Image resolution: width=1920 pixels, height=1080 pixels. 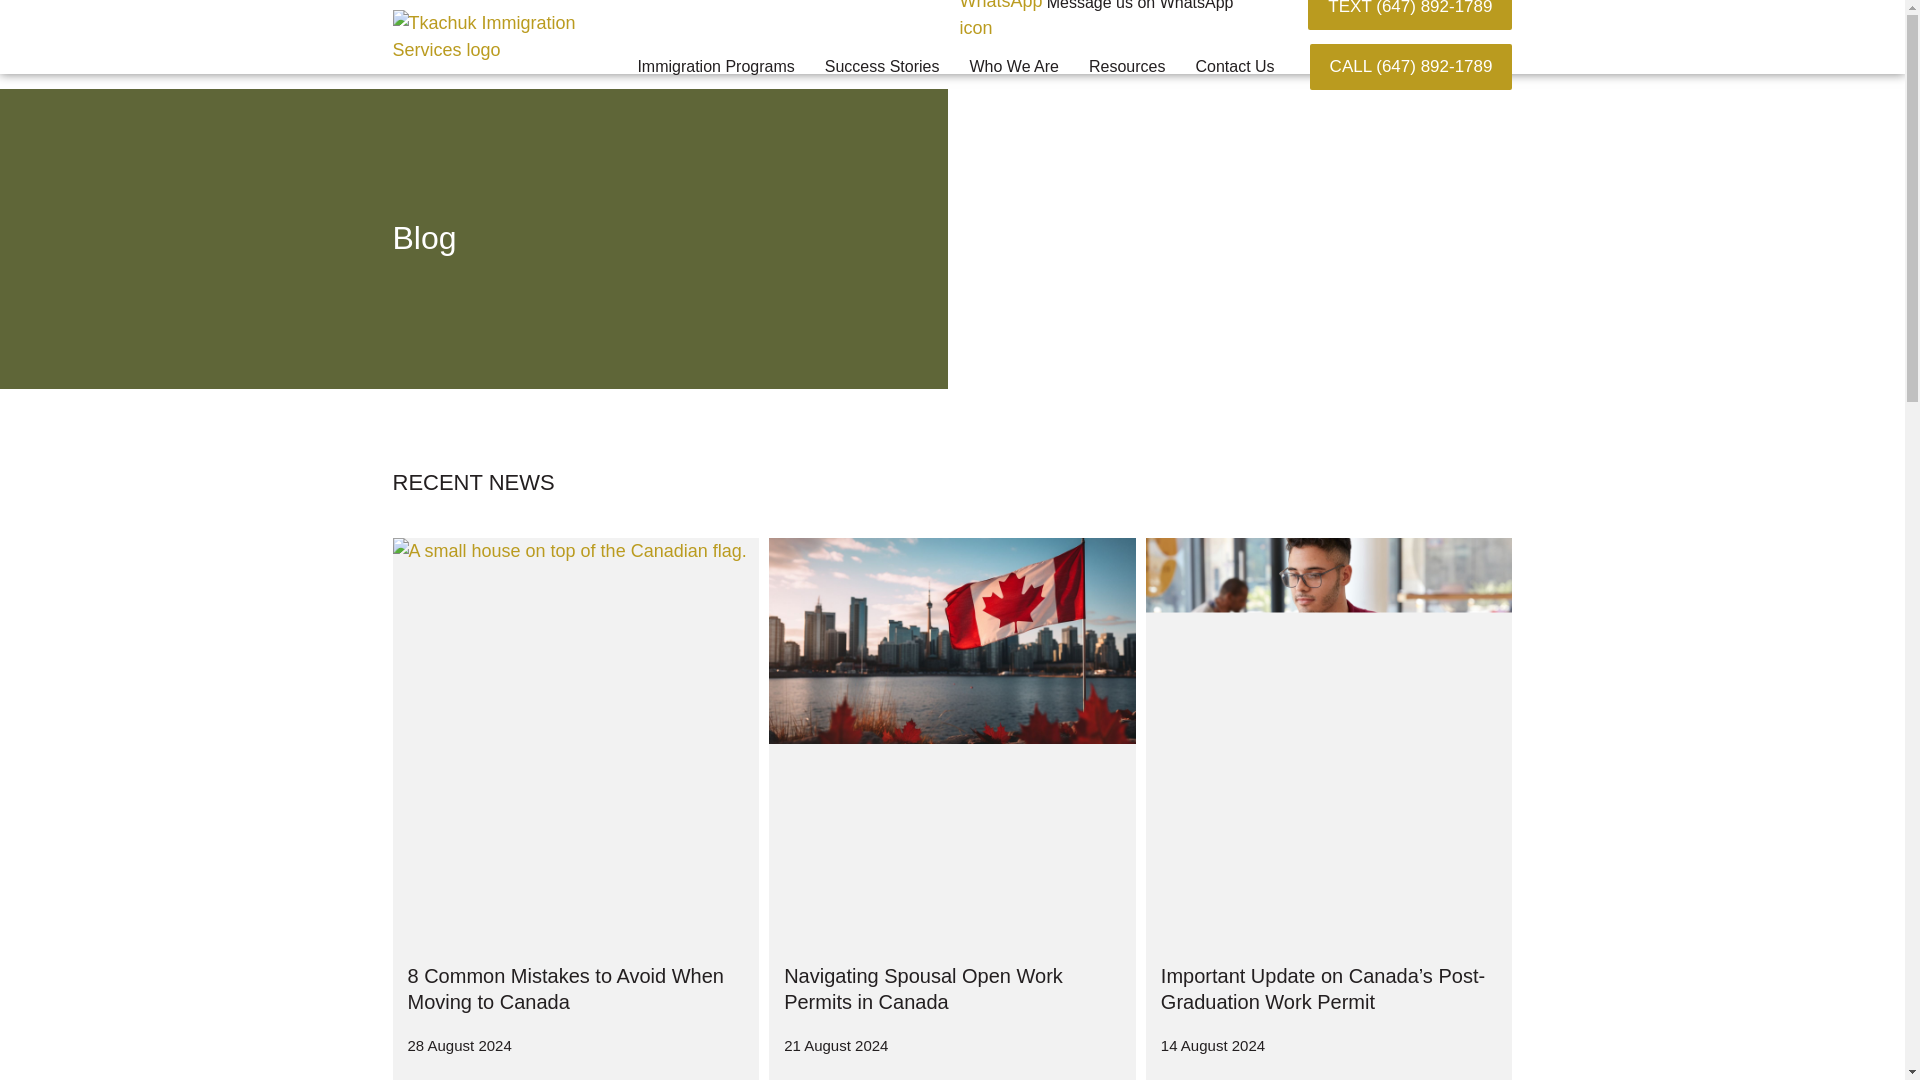 What do you see at coordinates (1140, 5) in the screenshot?
I see `Message us on WhatsApp` at bounding box center [1140, 5].